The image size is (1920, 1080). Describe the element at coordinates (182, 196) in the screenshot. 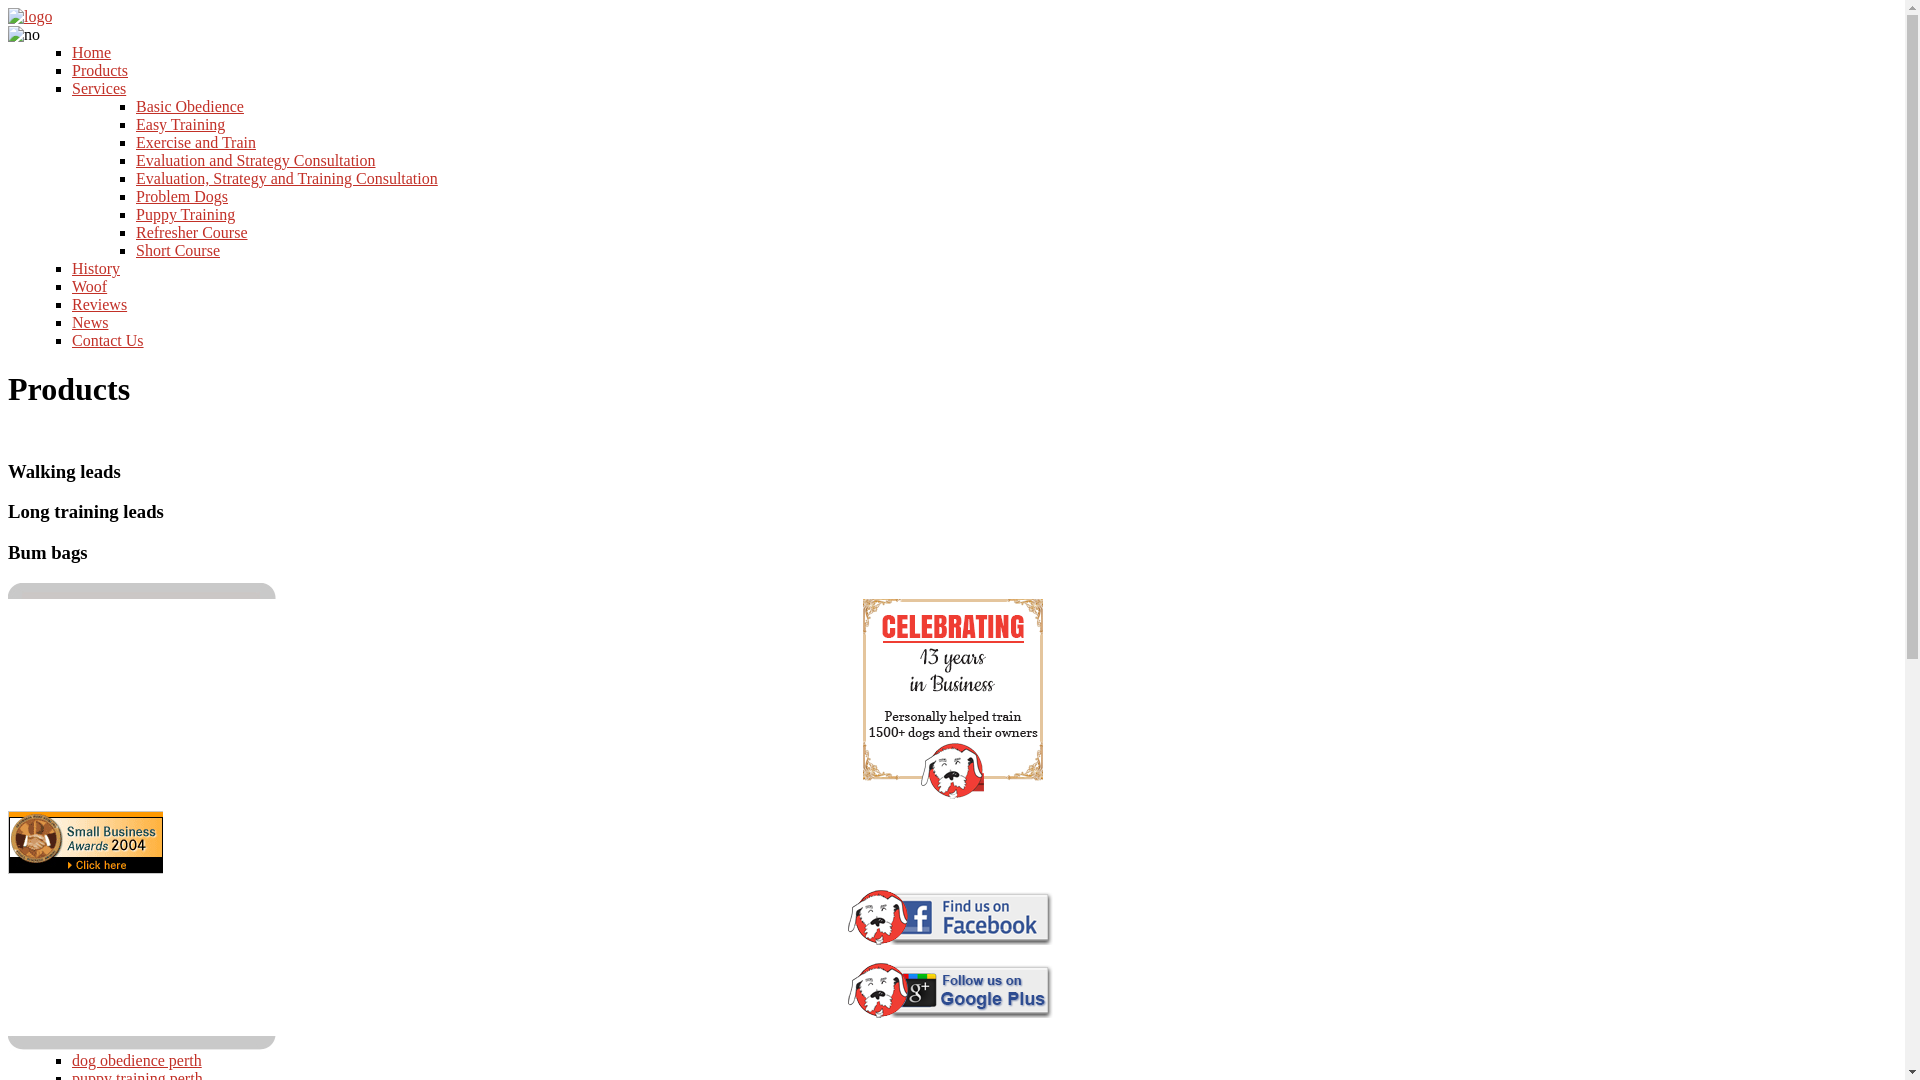

I see `Problem Dogs` at that location.